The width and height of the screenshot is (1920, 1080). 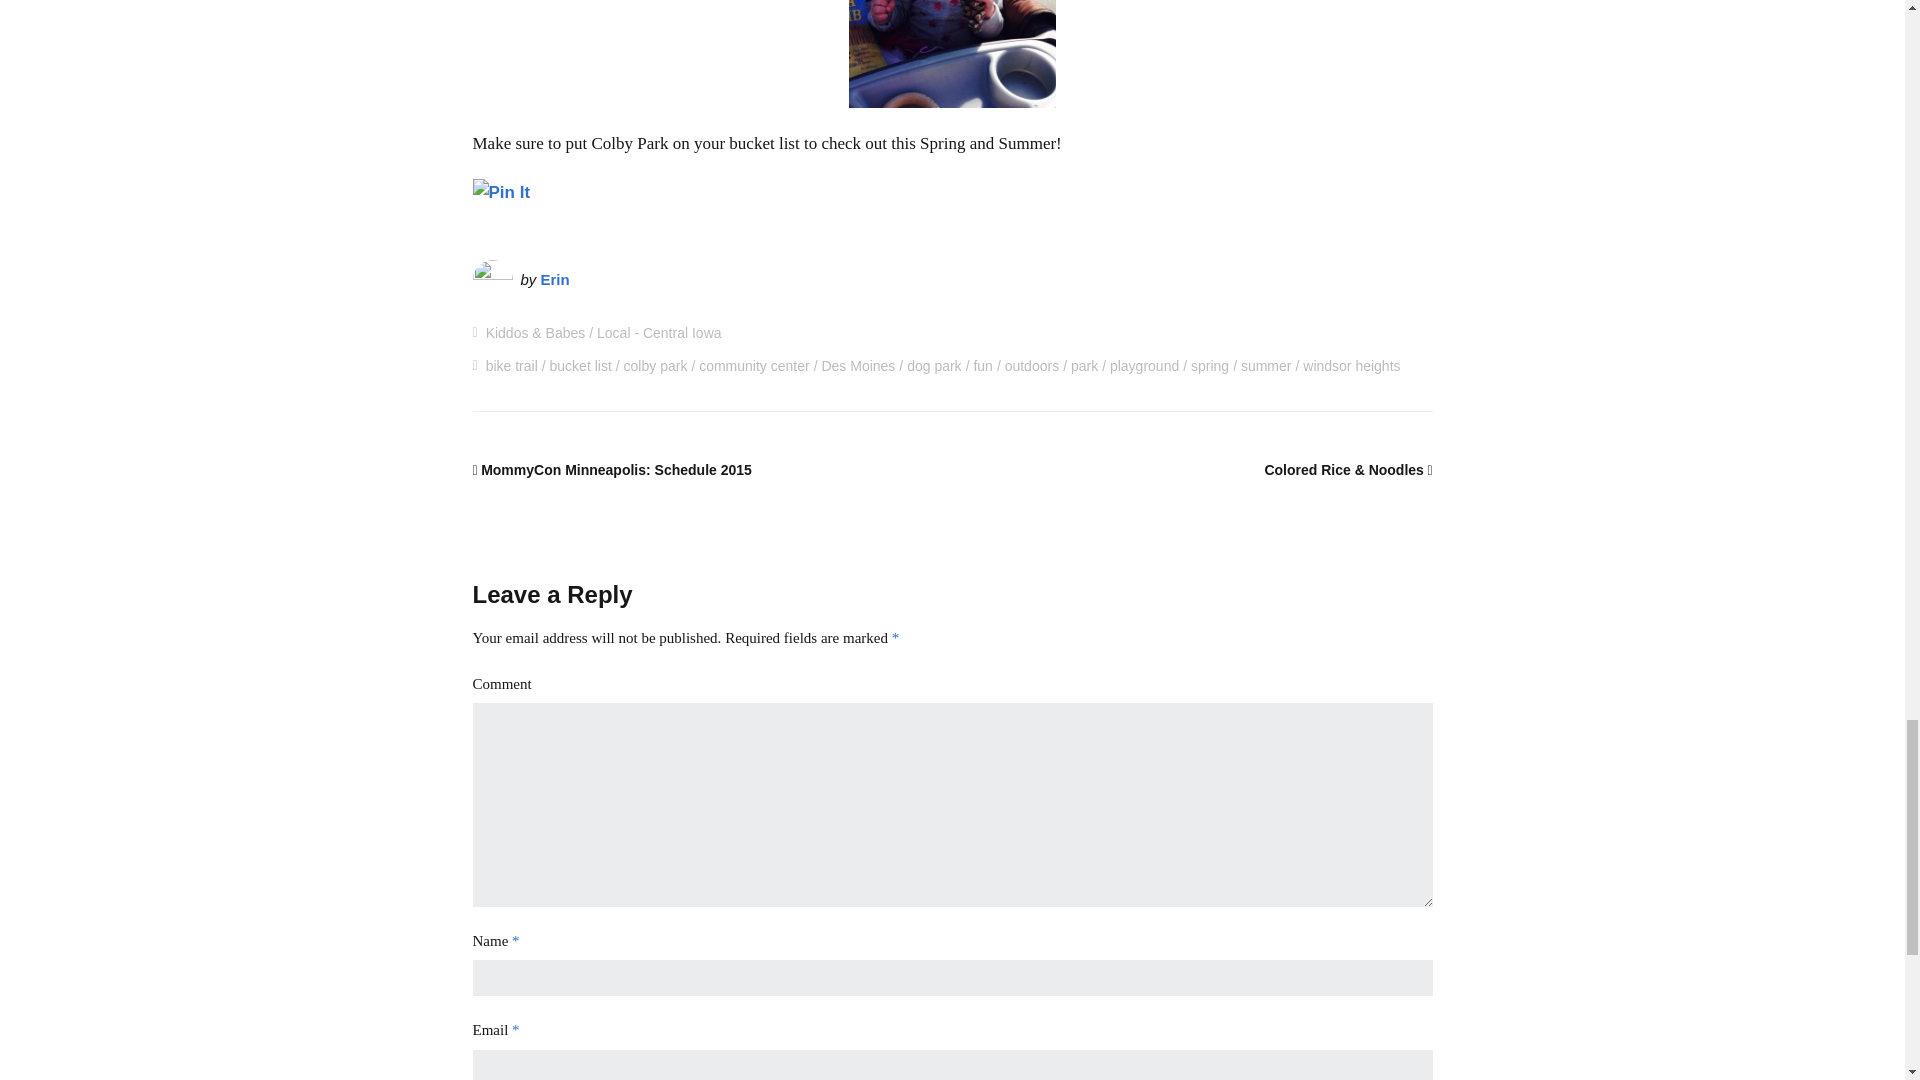 What do you see at coordinates (511, 365) in the screenshot?
I see `bike trail` at bounding box center [511, 365].